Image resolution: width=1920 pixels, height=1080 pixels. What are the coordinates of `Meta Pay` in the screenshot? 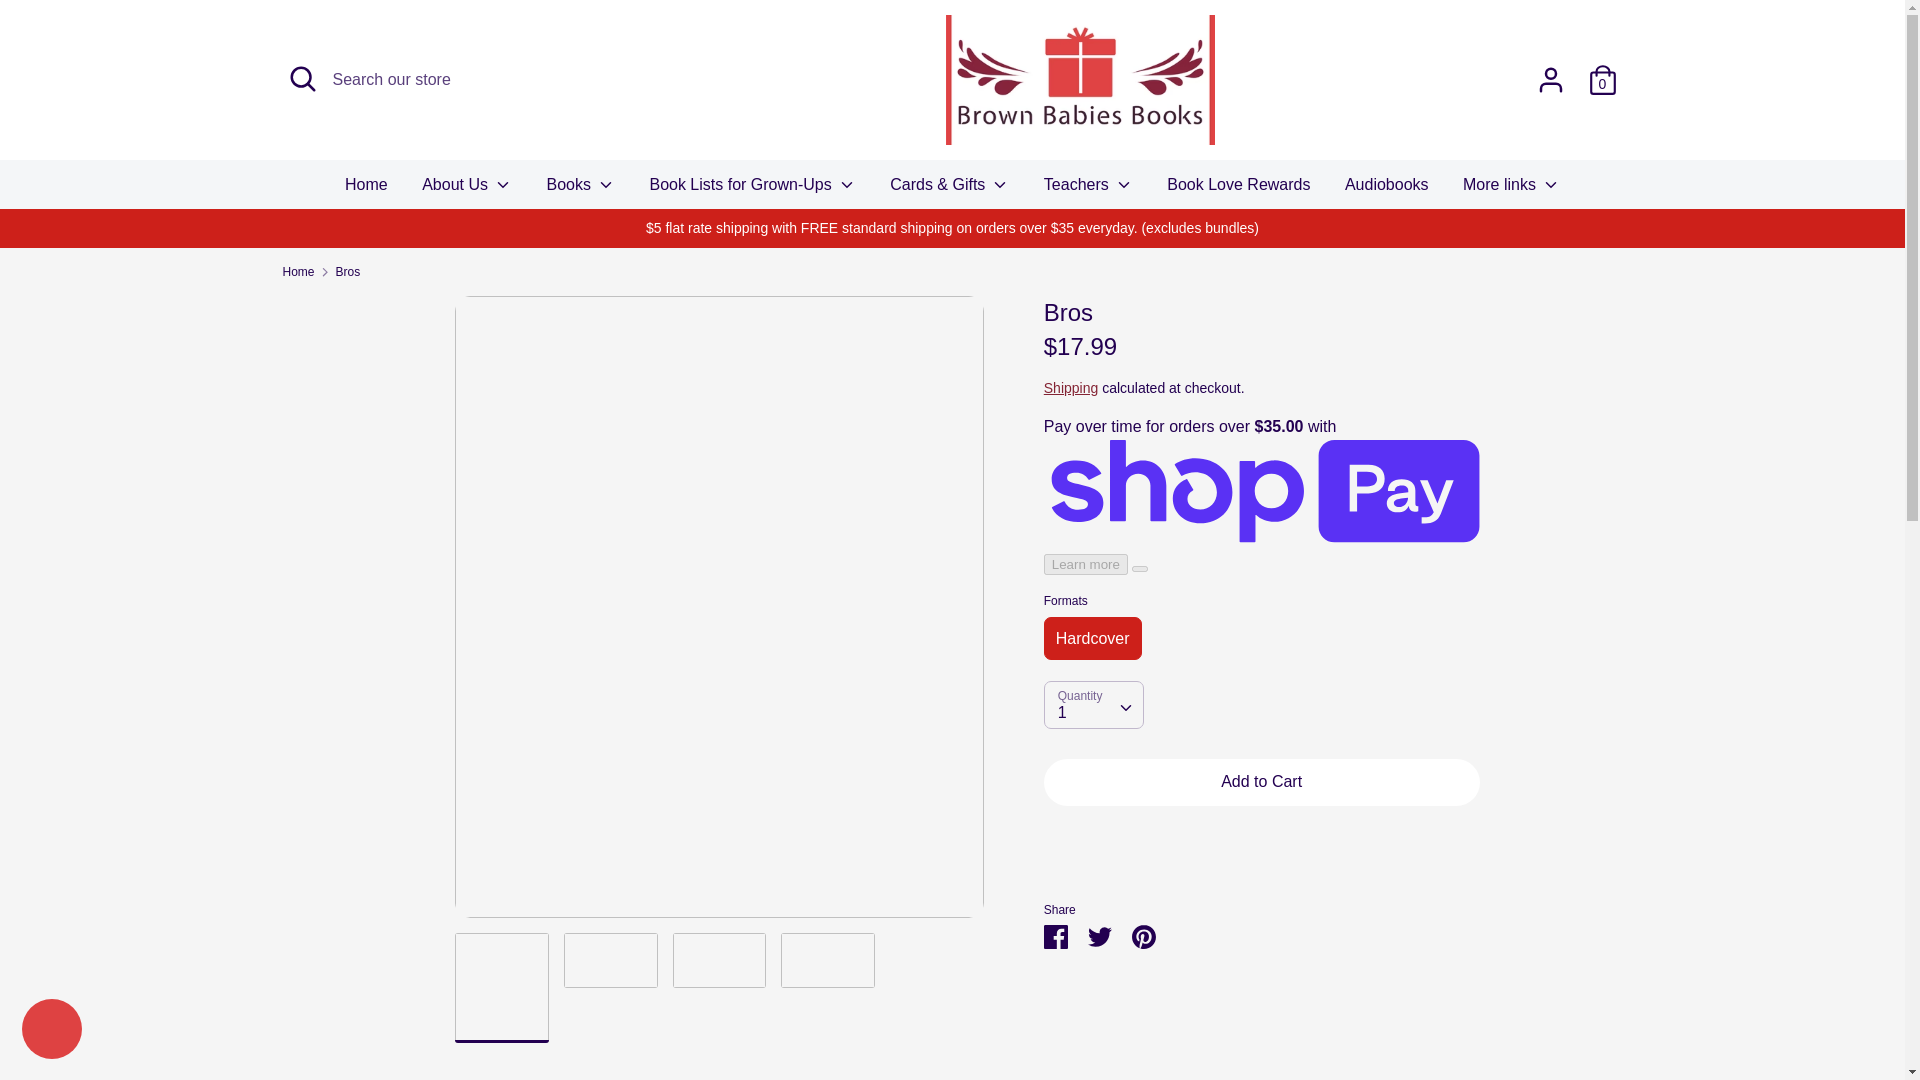 It's located at (1334, 1015).